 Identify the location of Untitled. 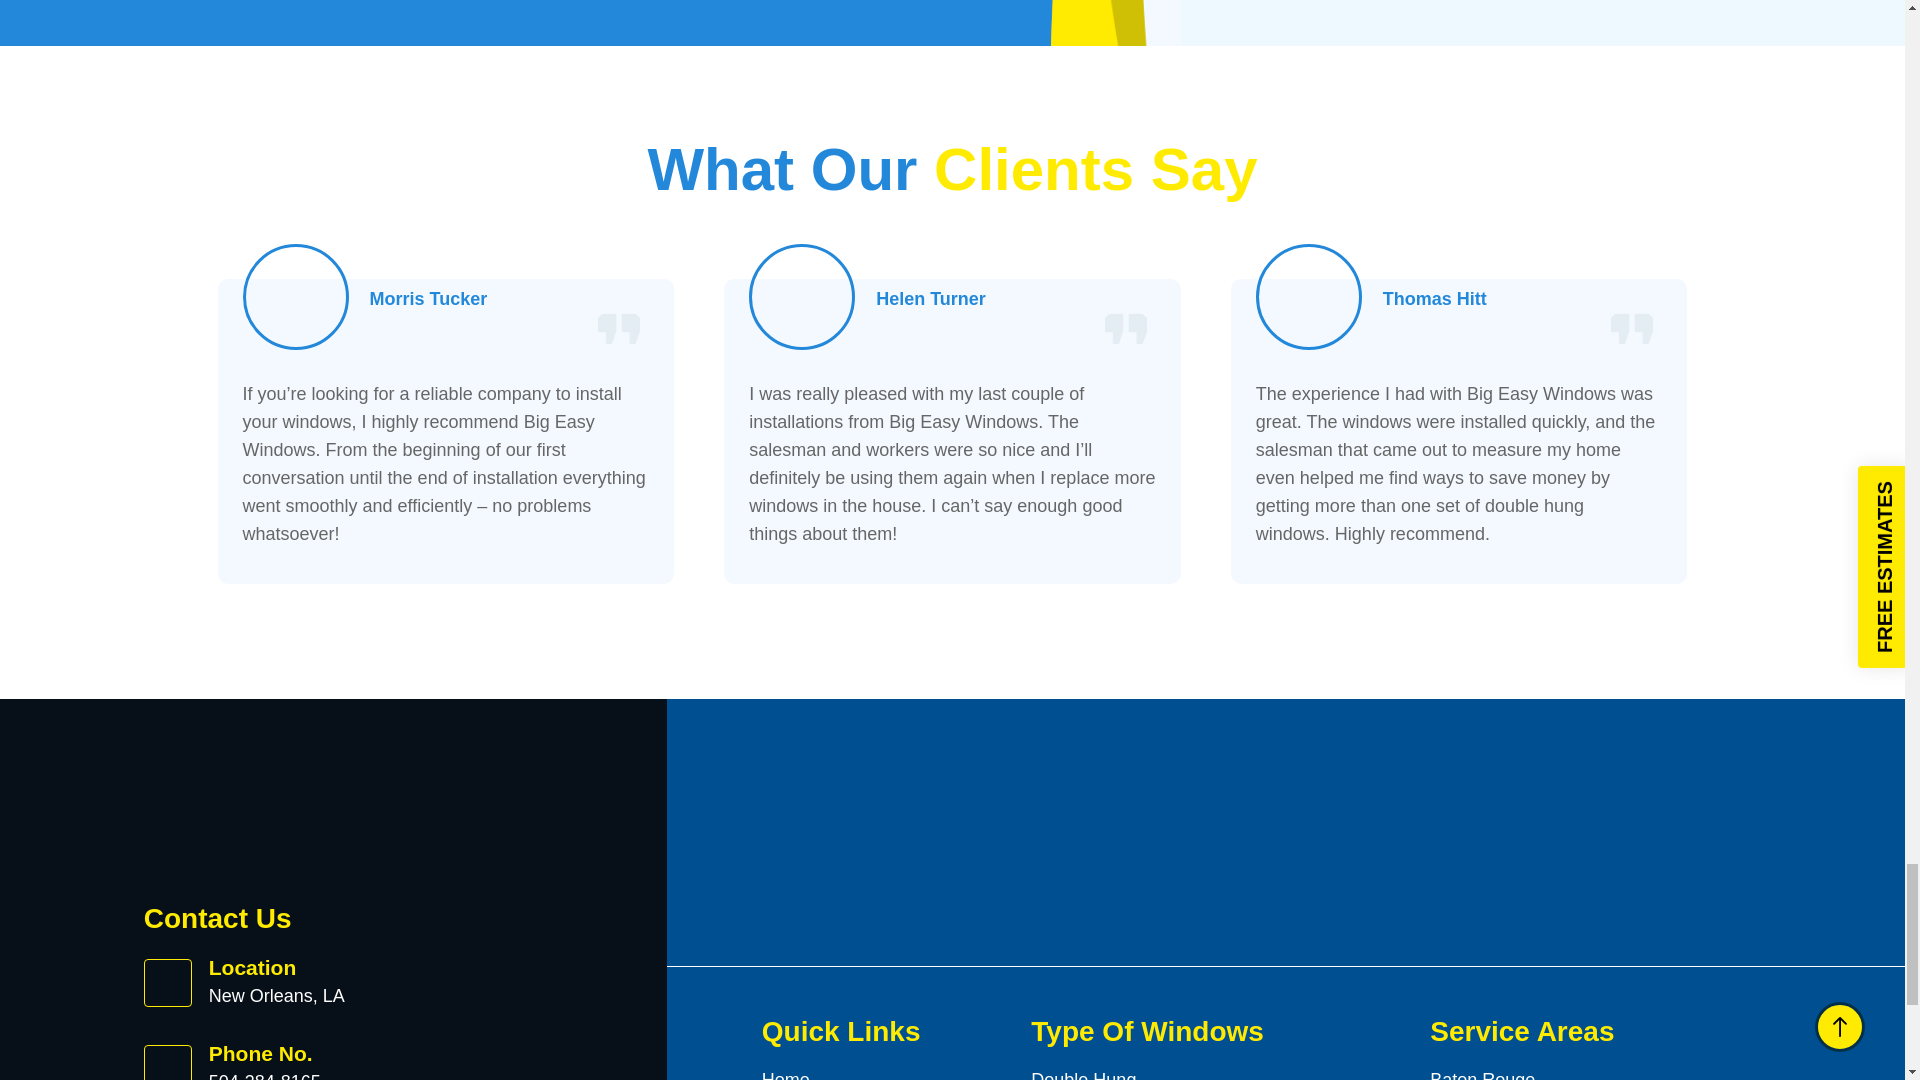
(295, 296).